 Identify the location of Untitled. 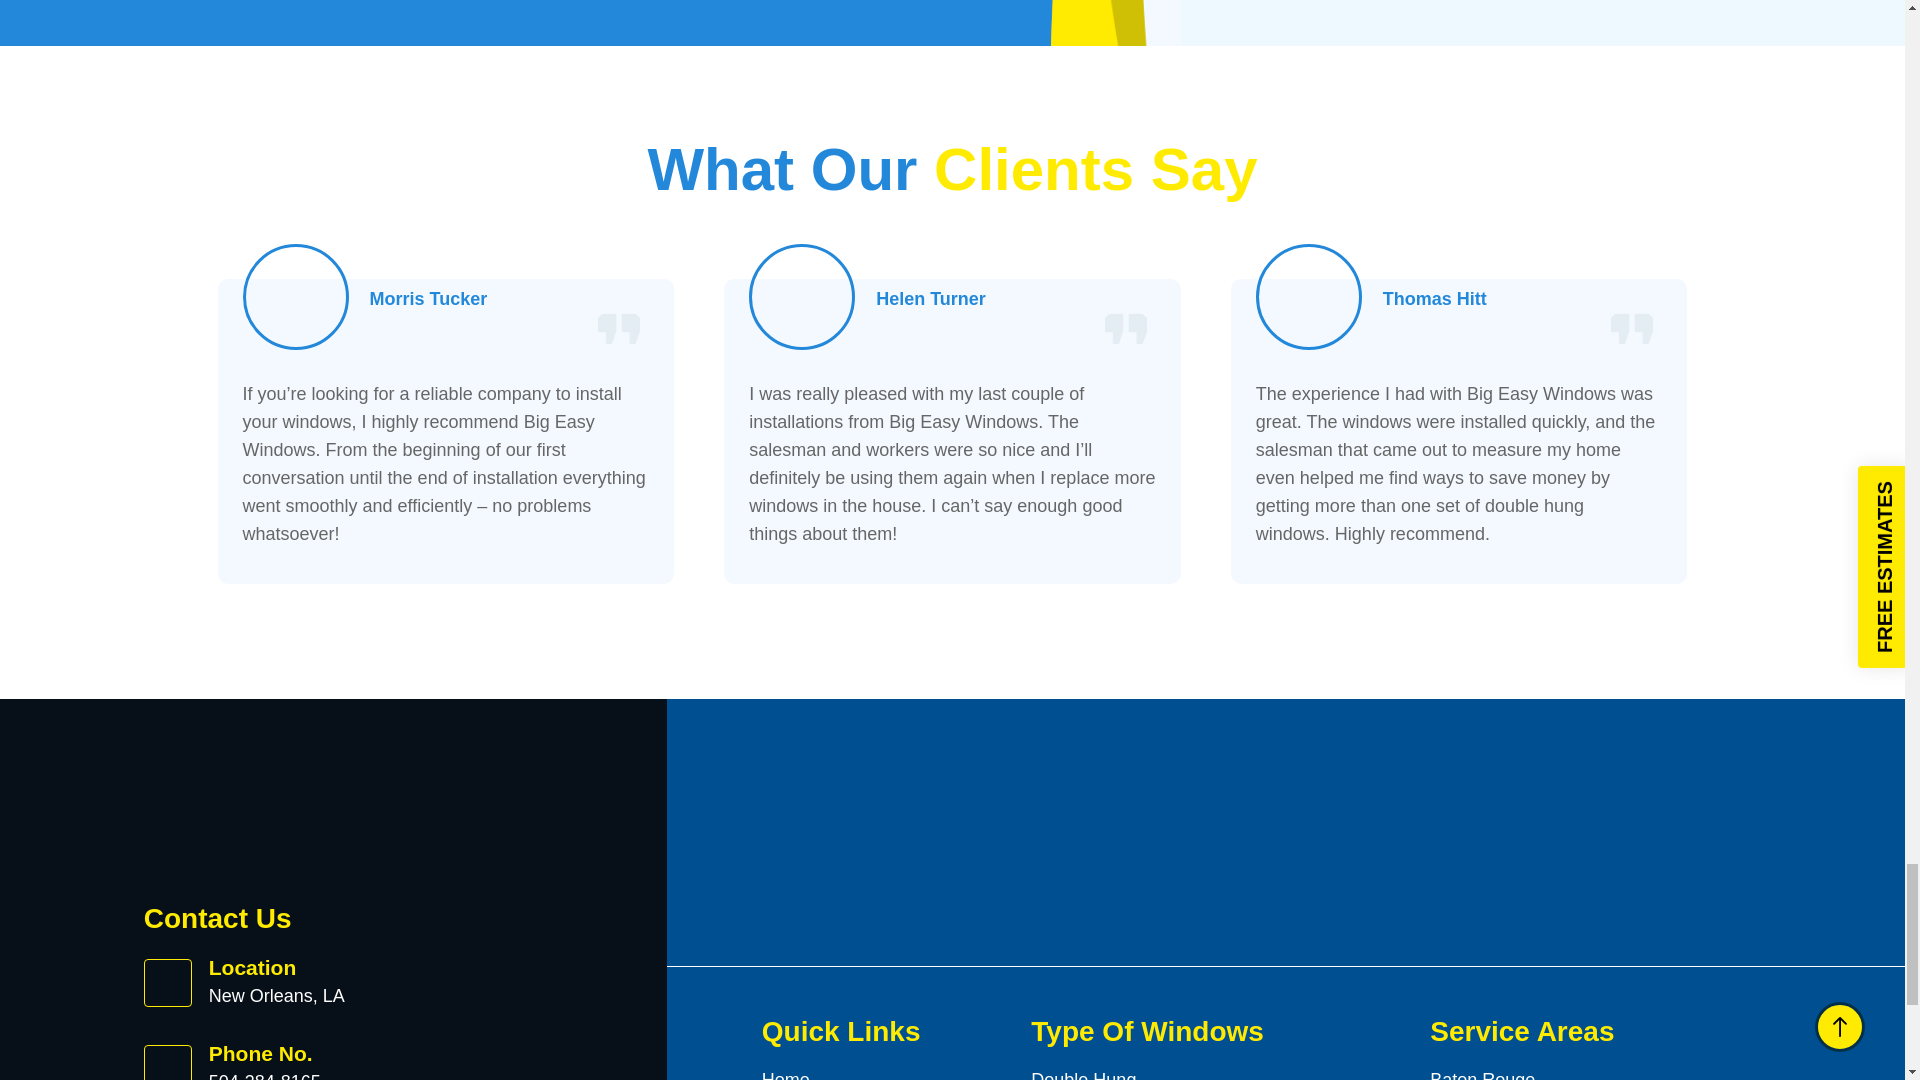
(295, 296).